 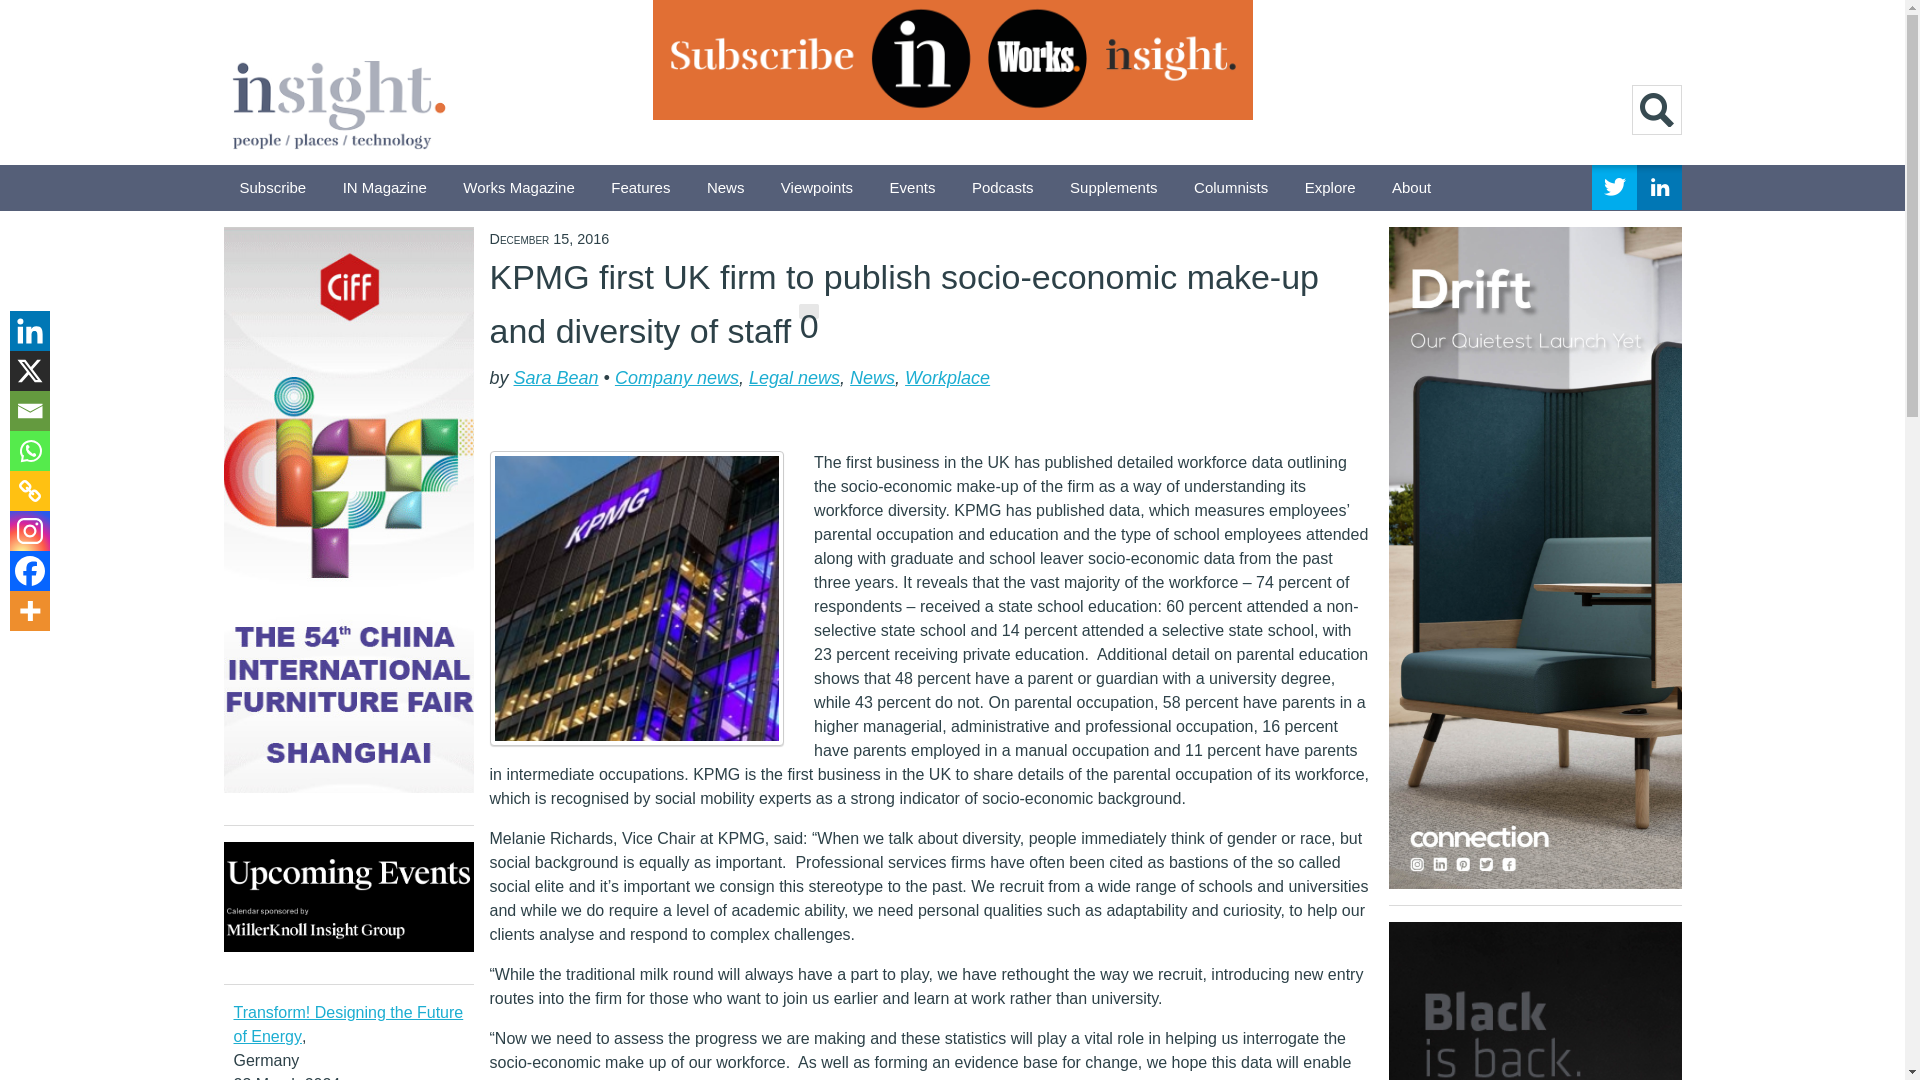 I want to click on Subscribe, so click(x=273, y=188).